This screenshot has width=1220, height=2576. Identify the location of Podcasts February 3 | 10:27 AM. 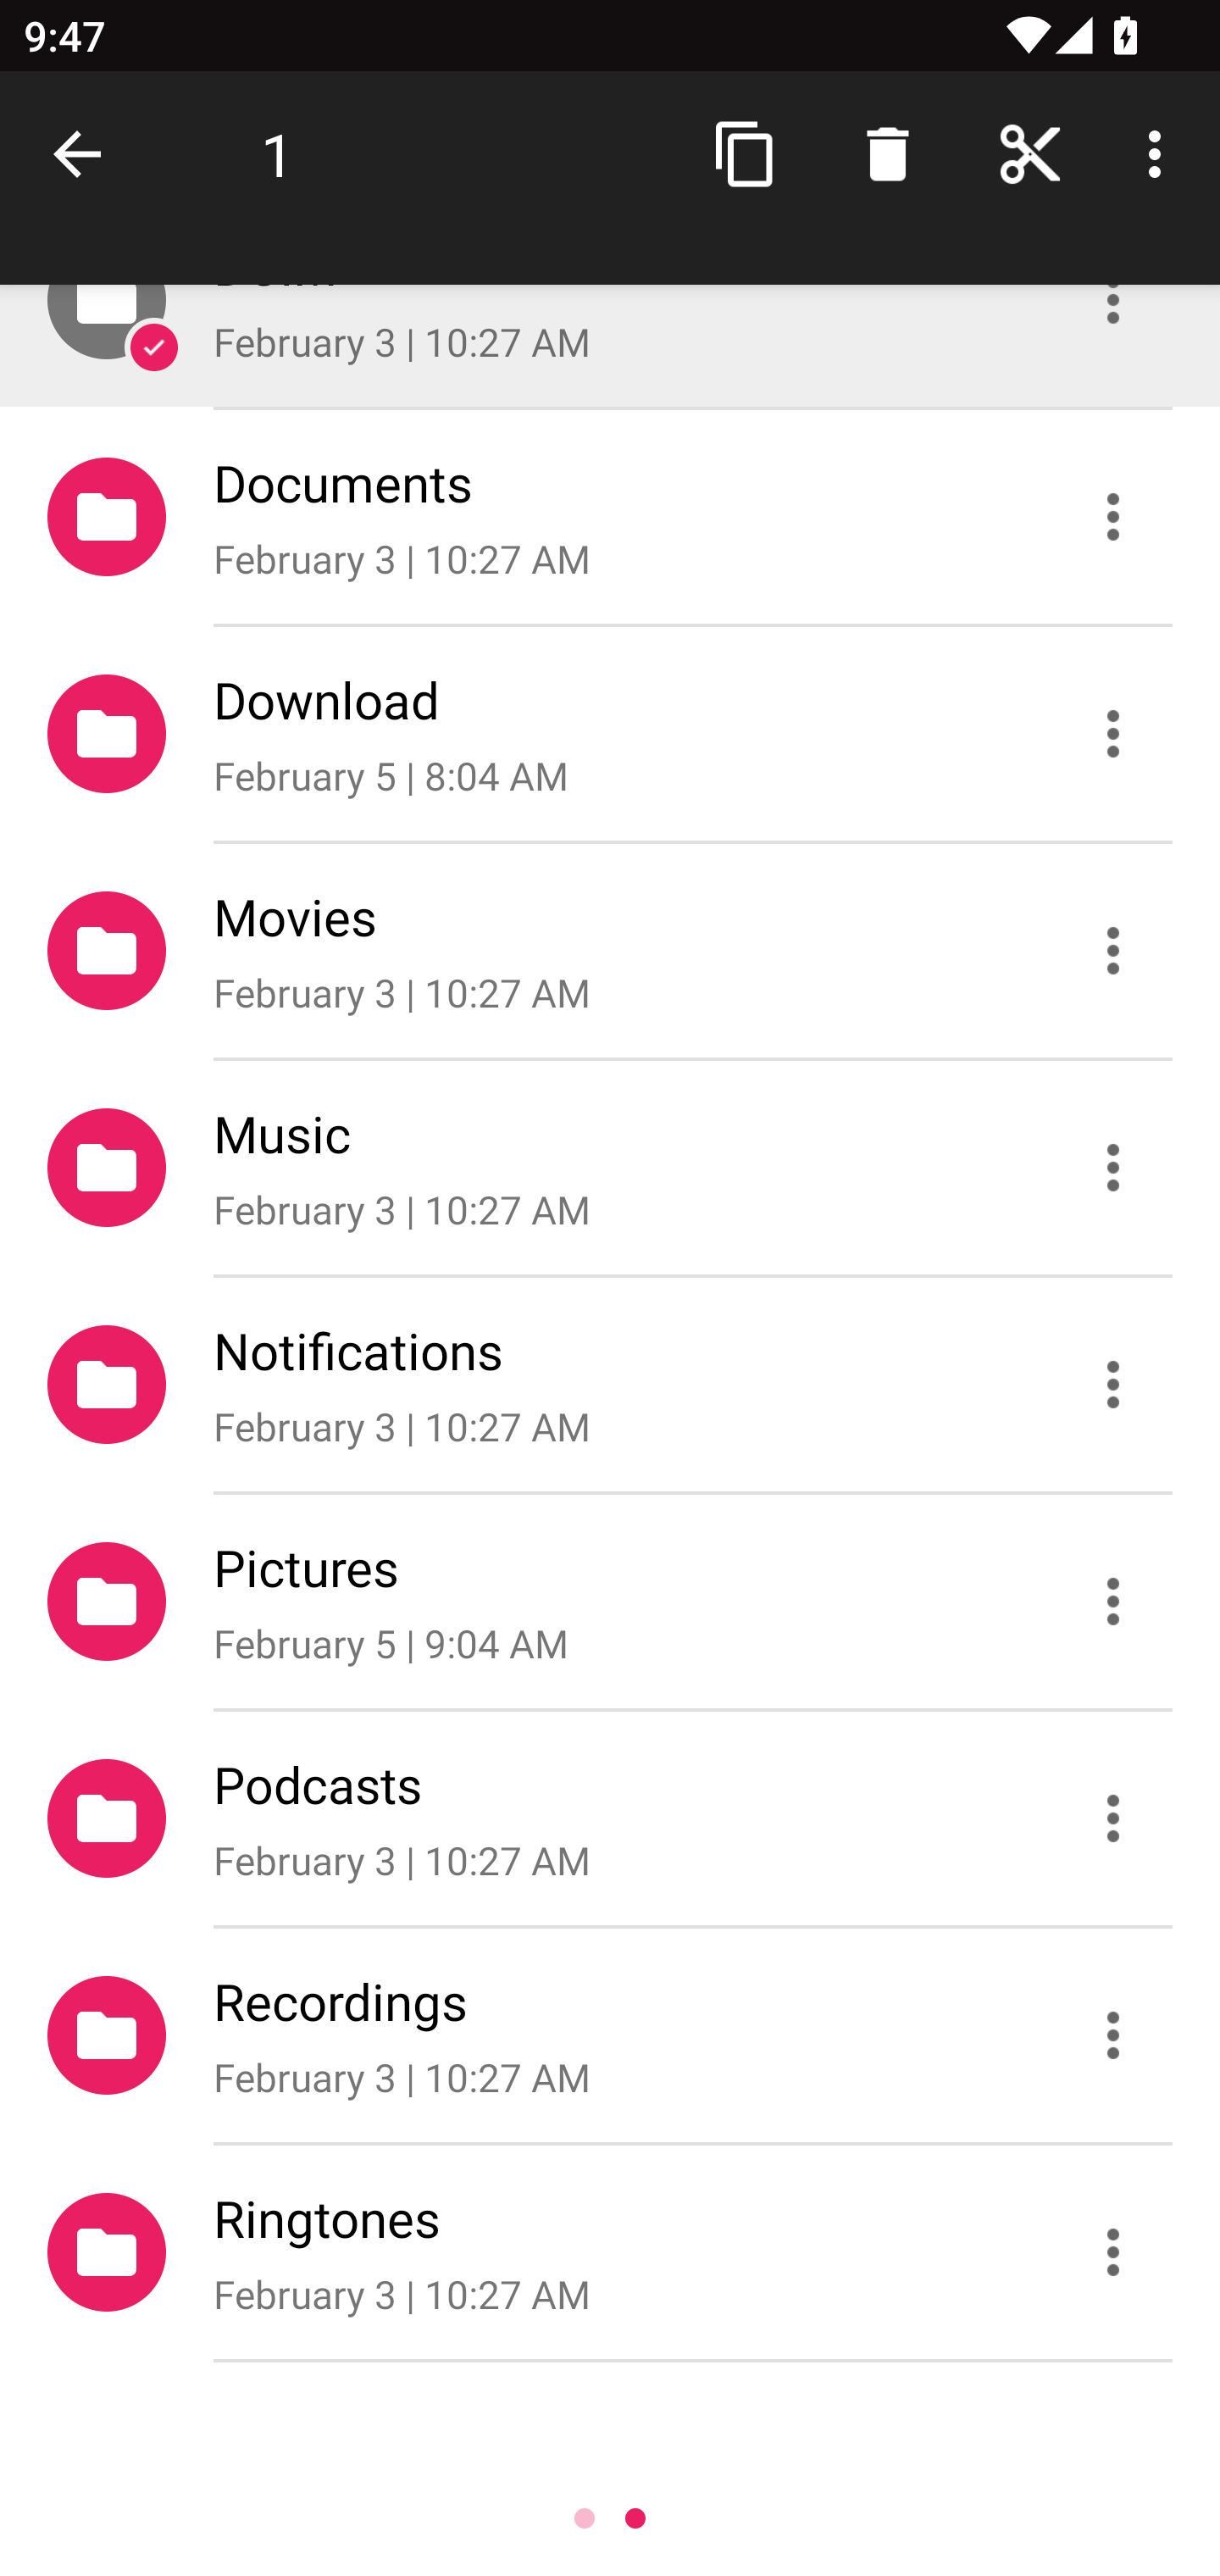
(610, 1817).